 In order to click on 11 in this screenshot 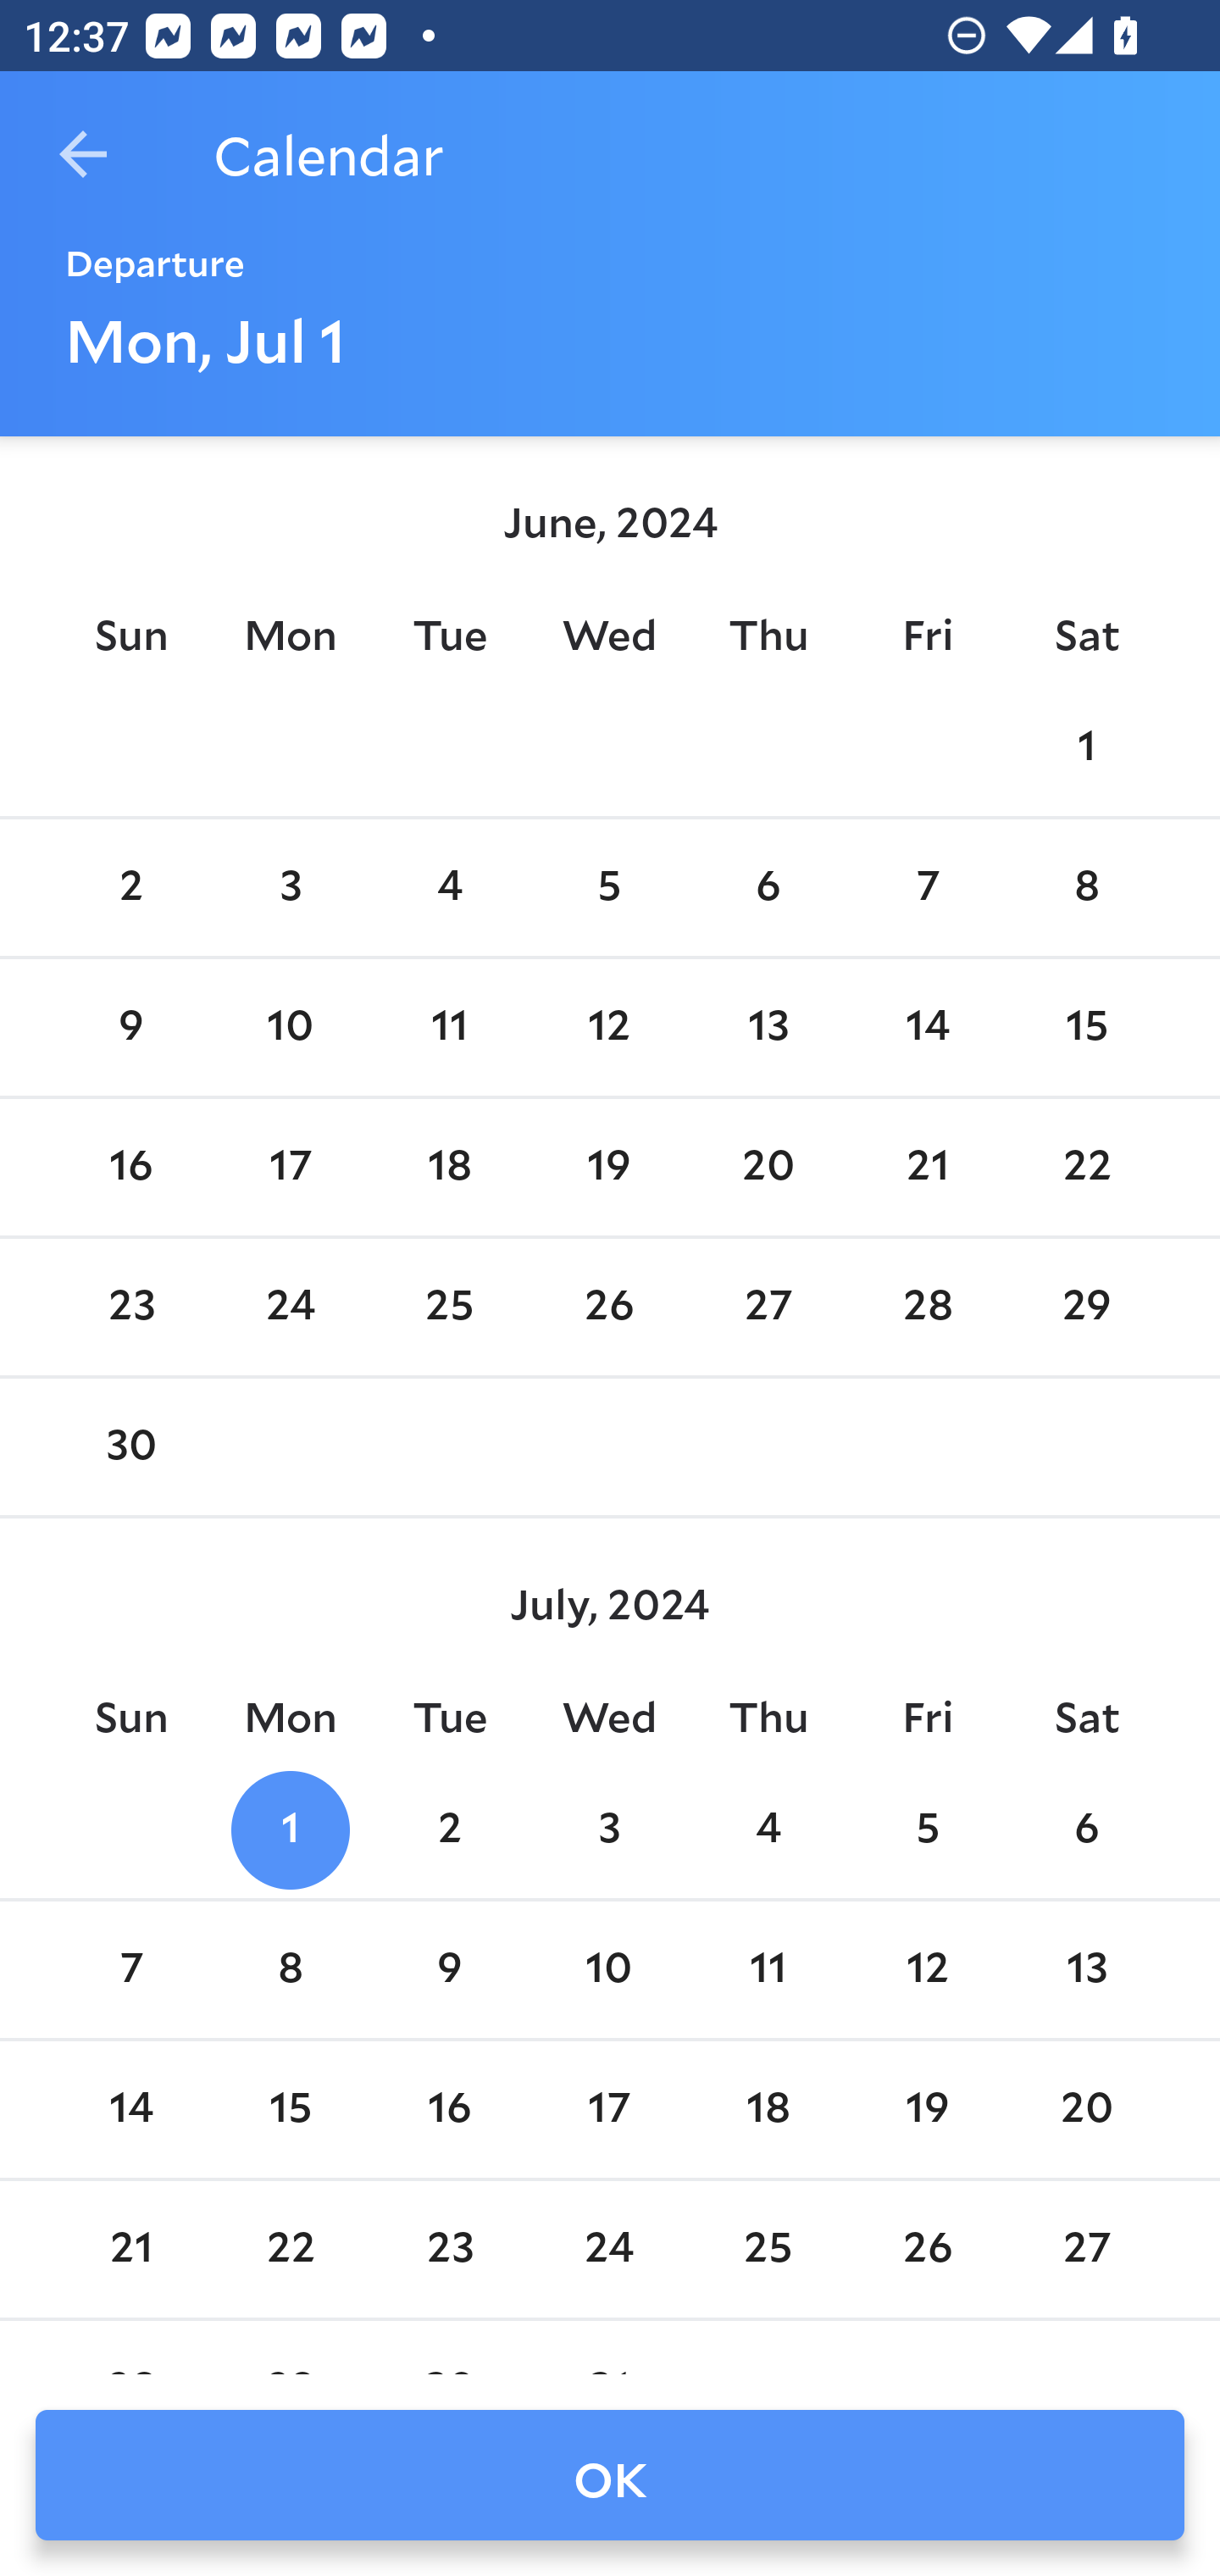, I will do `click(449, 1027)`.